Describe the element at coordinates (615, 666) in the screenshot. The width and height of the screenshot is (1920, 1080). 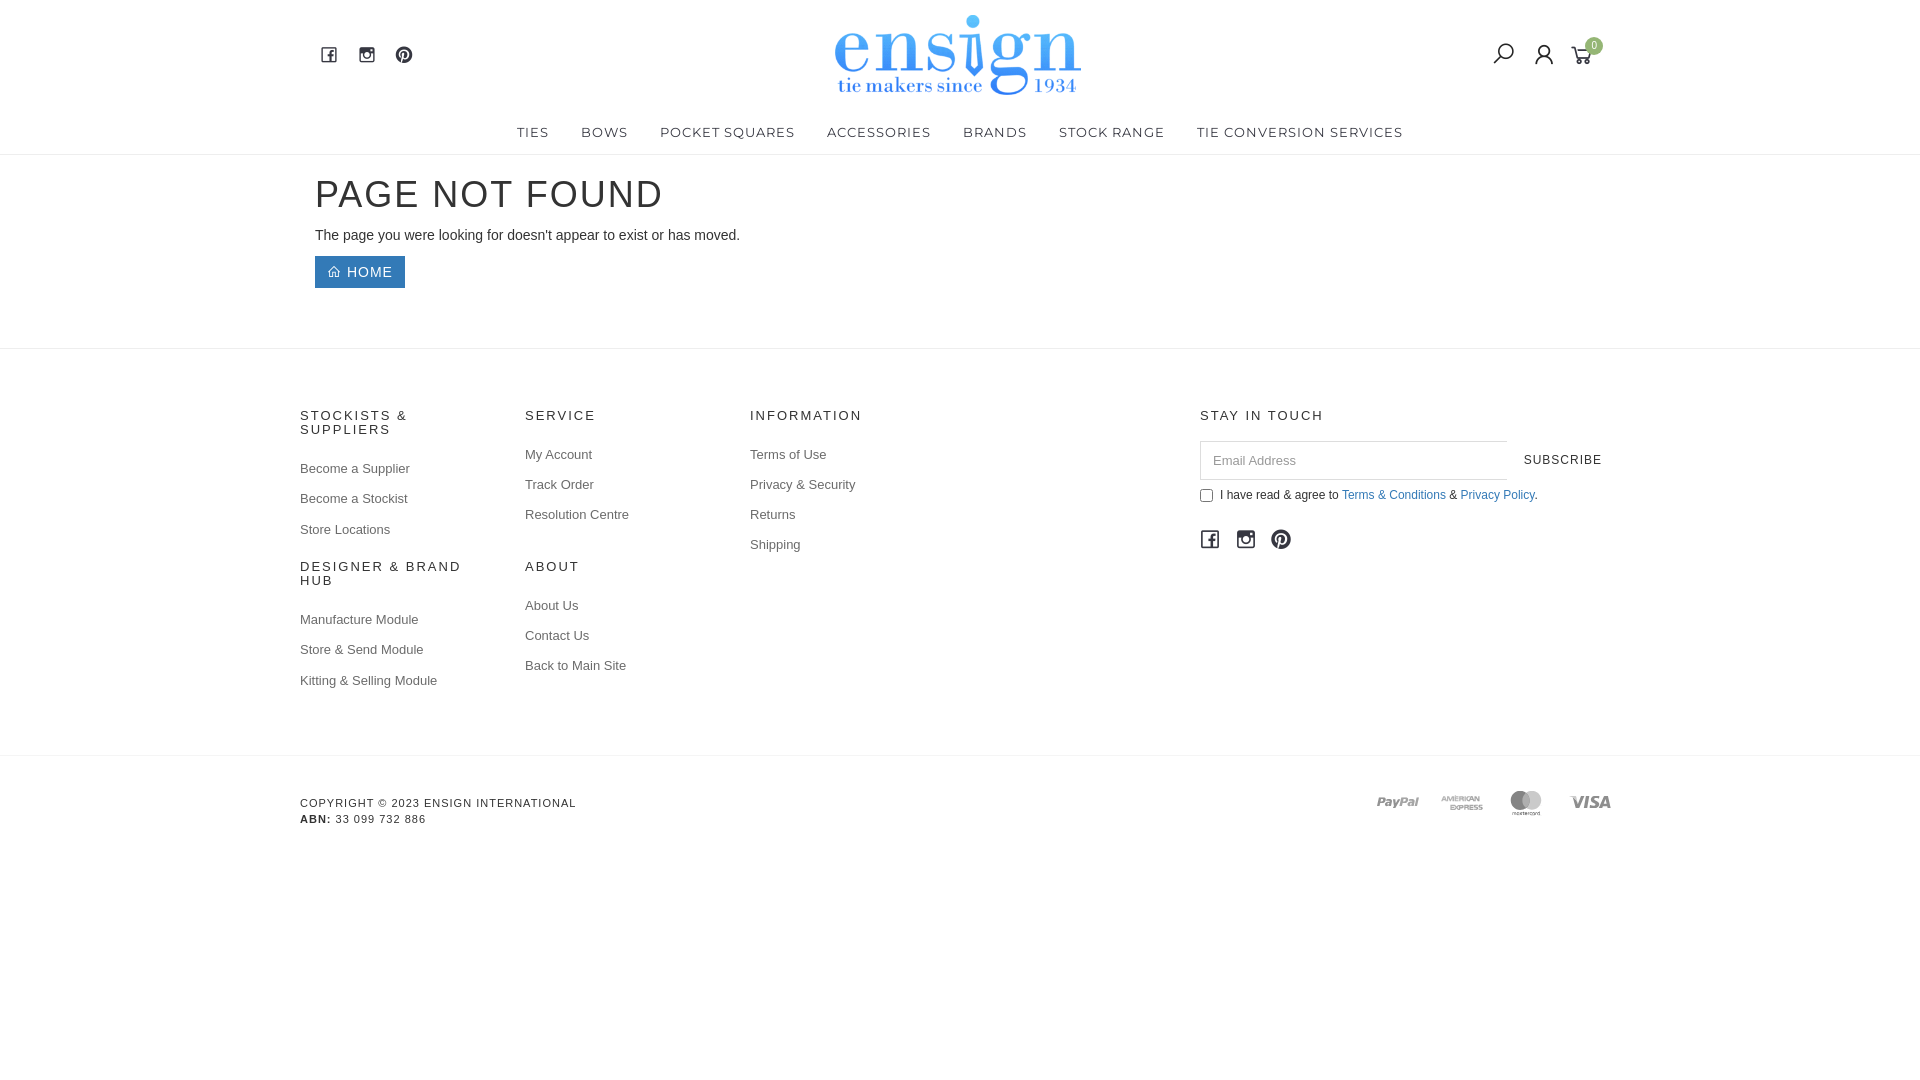
I see `Back to Main Site` at that location.